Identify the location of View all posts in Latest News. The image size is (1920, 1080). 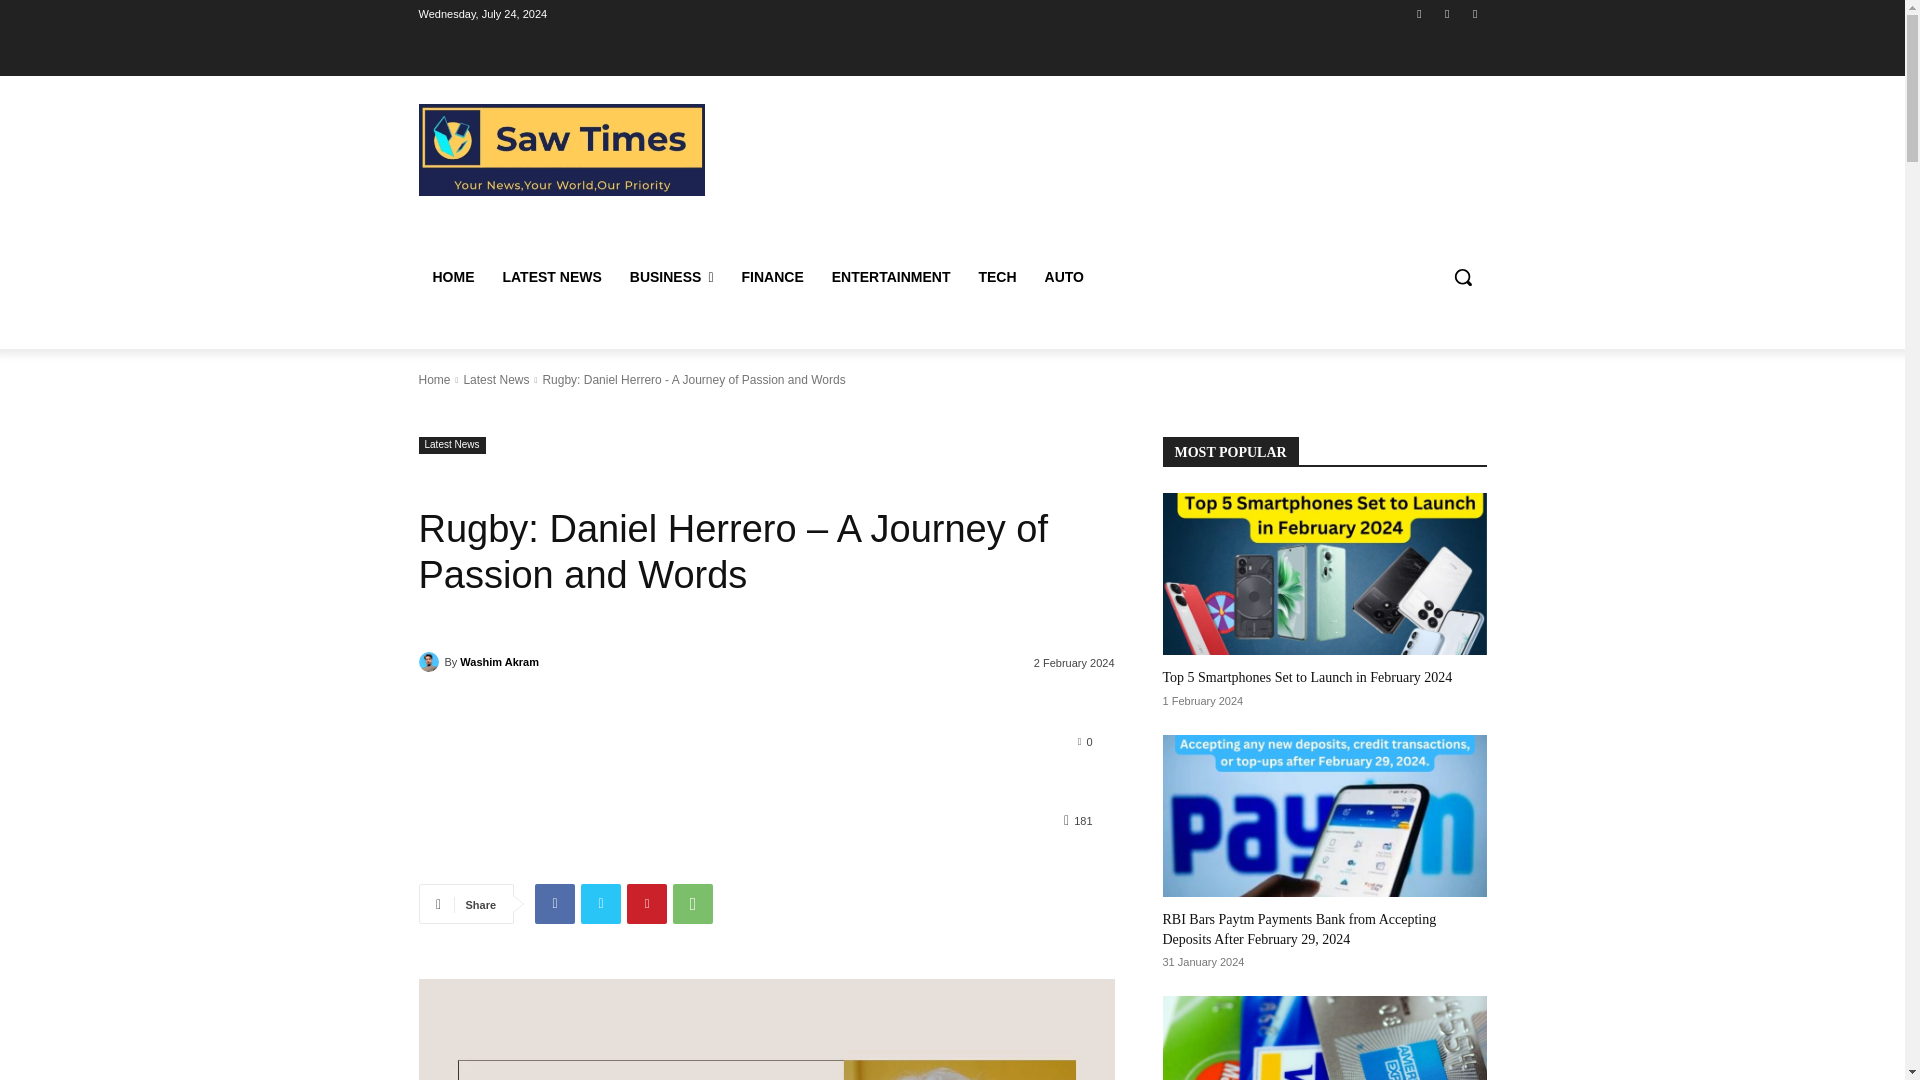
(496, 379).